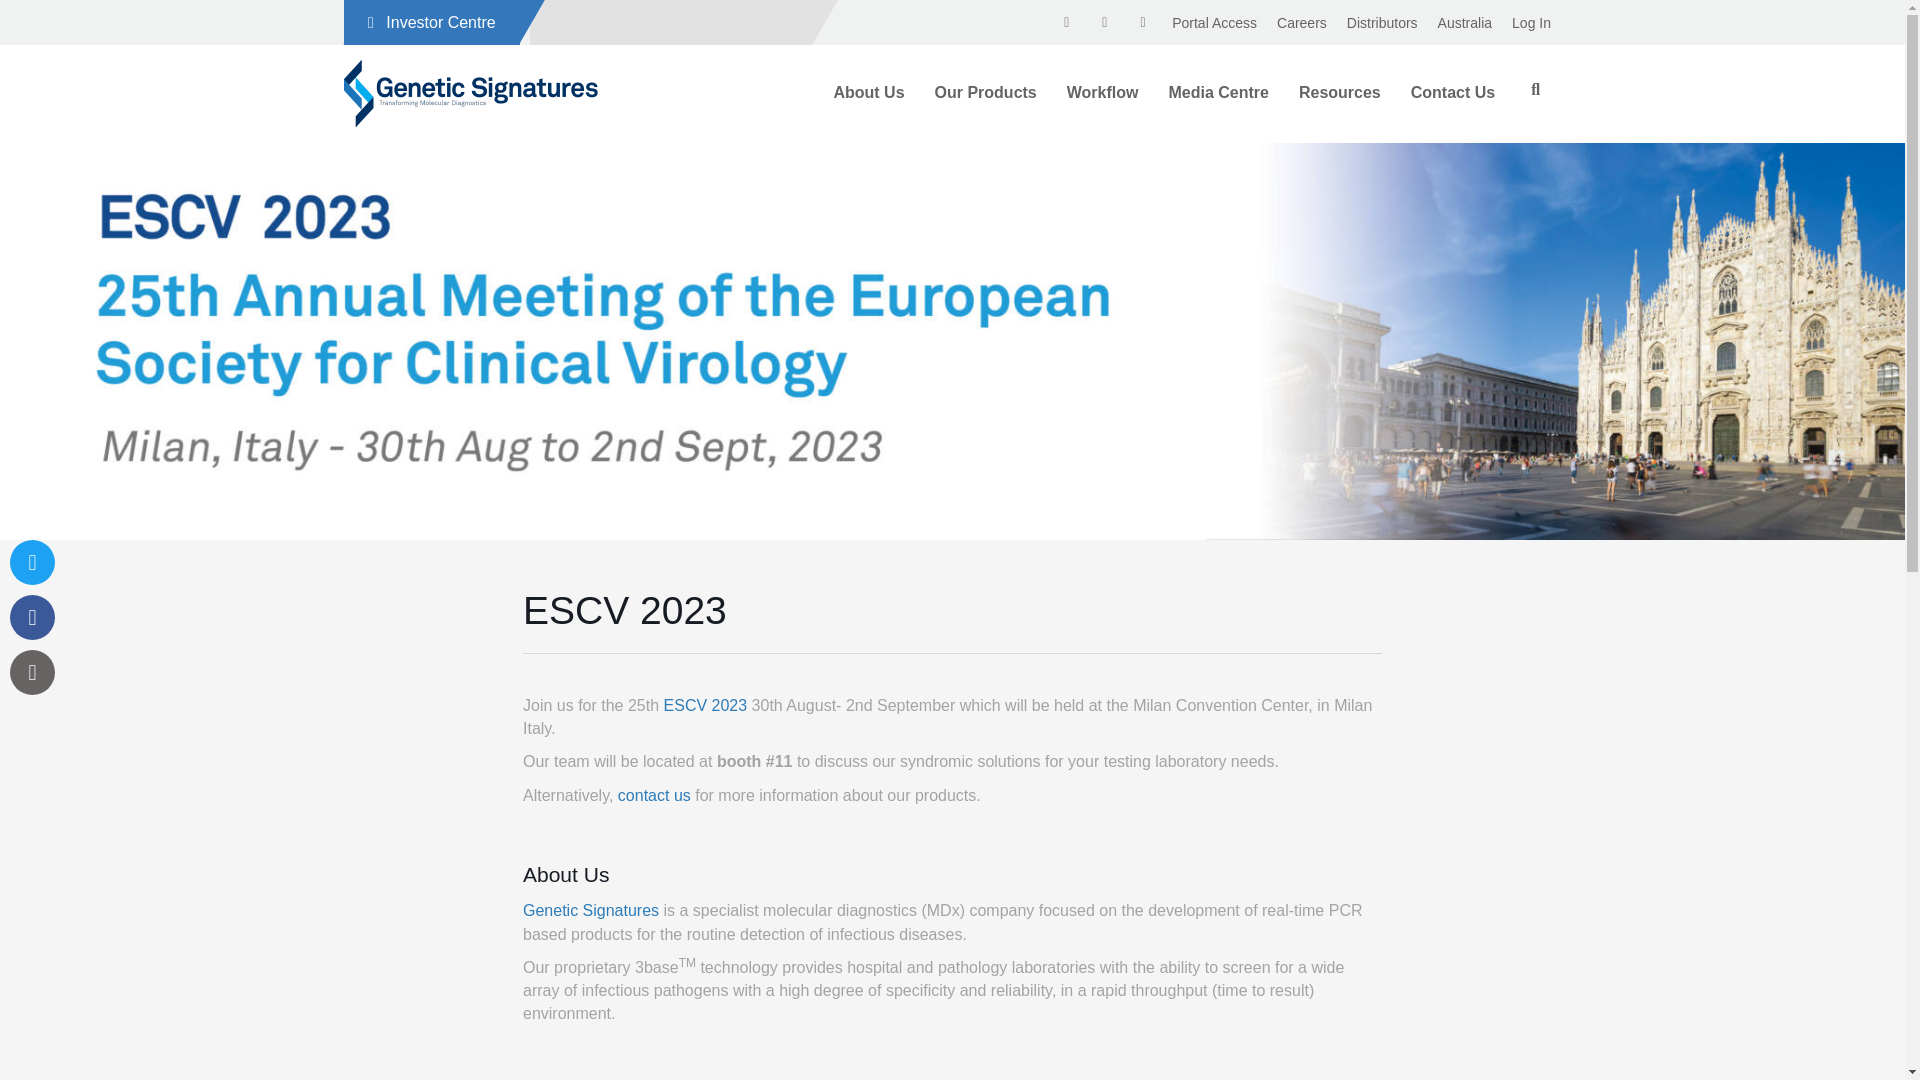 The image size is (1920, 1080). Describe the element at coordinates (1530, 23) in the screenshot. I see `Log In` at that location.